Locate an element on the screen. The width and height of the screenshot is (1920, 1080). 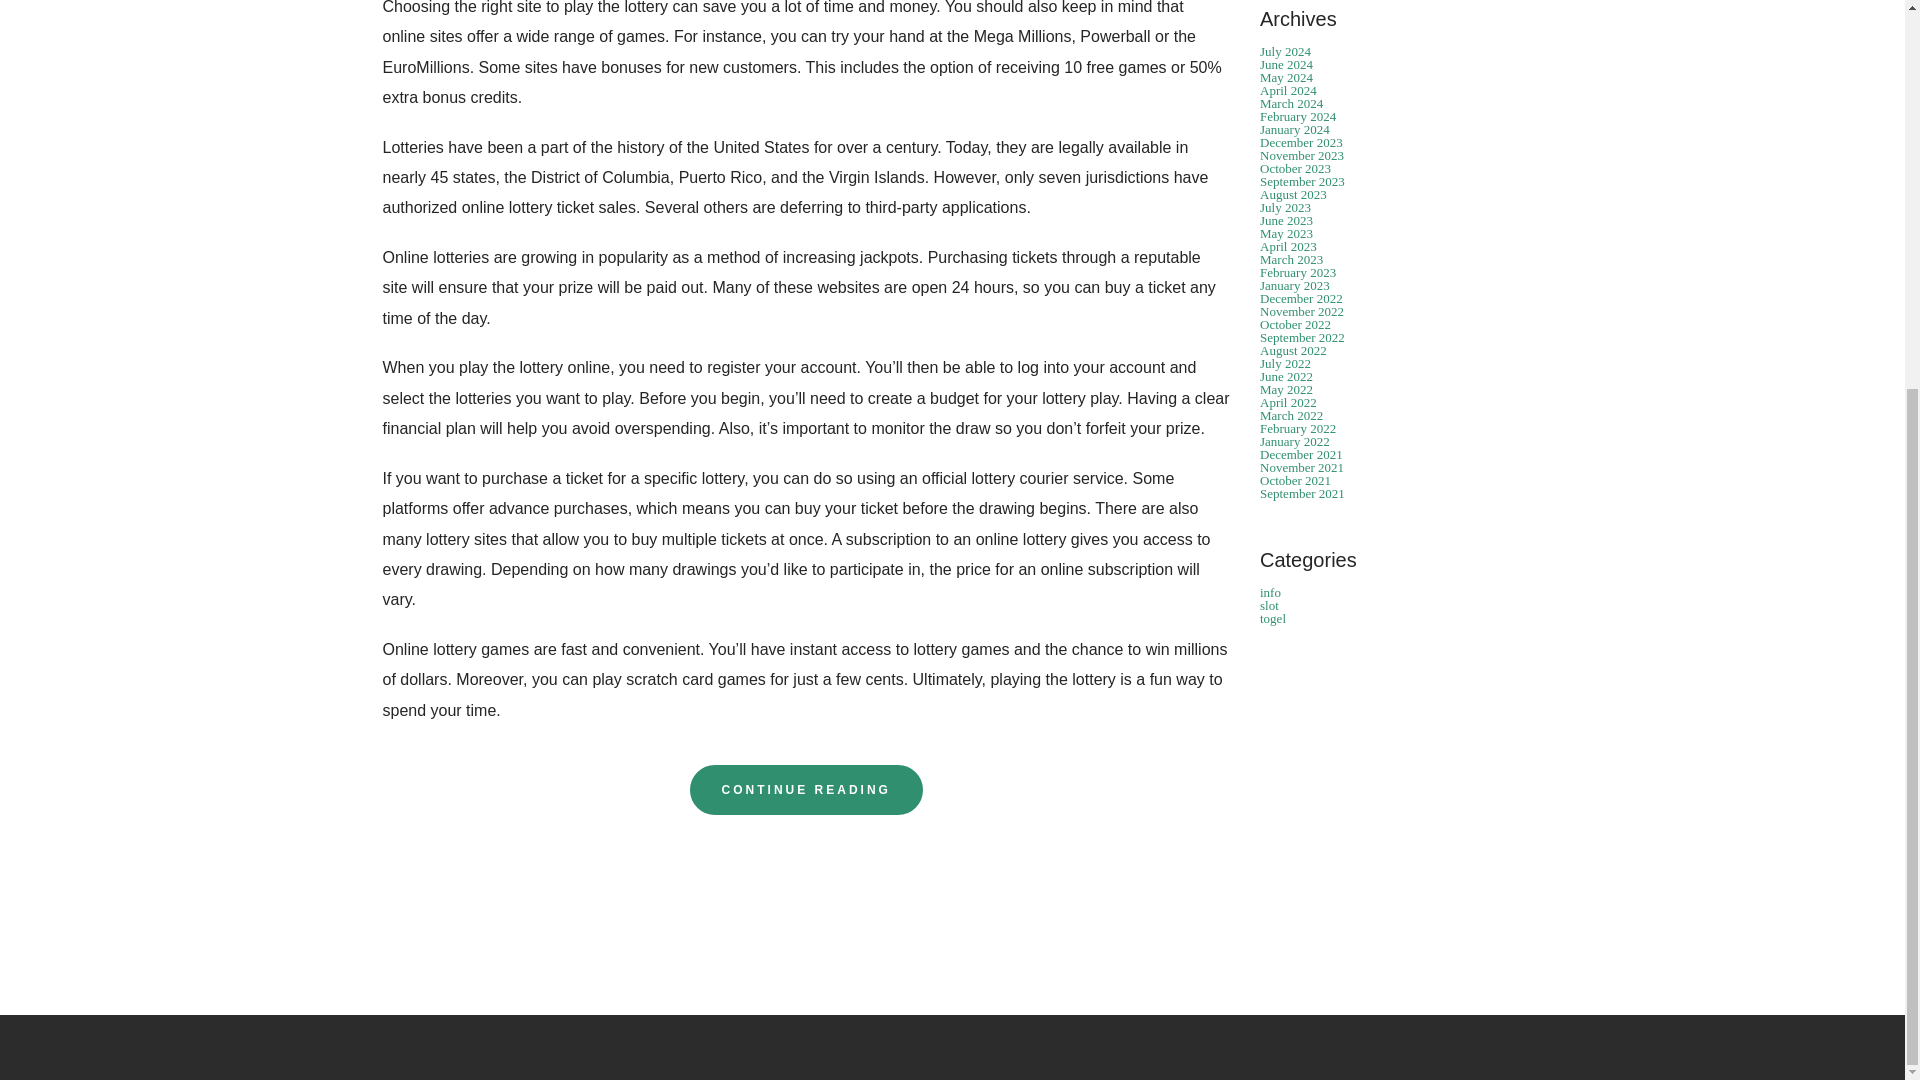
January 2023 is located at coordinates (1294, 284).